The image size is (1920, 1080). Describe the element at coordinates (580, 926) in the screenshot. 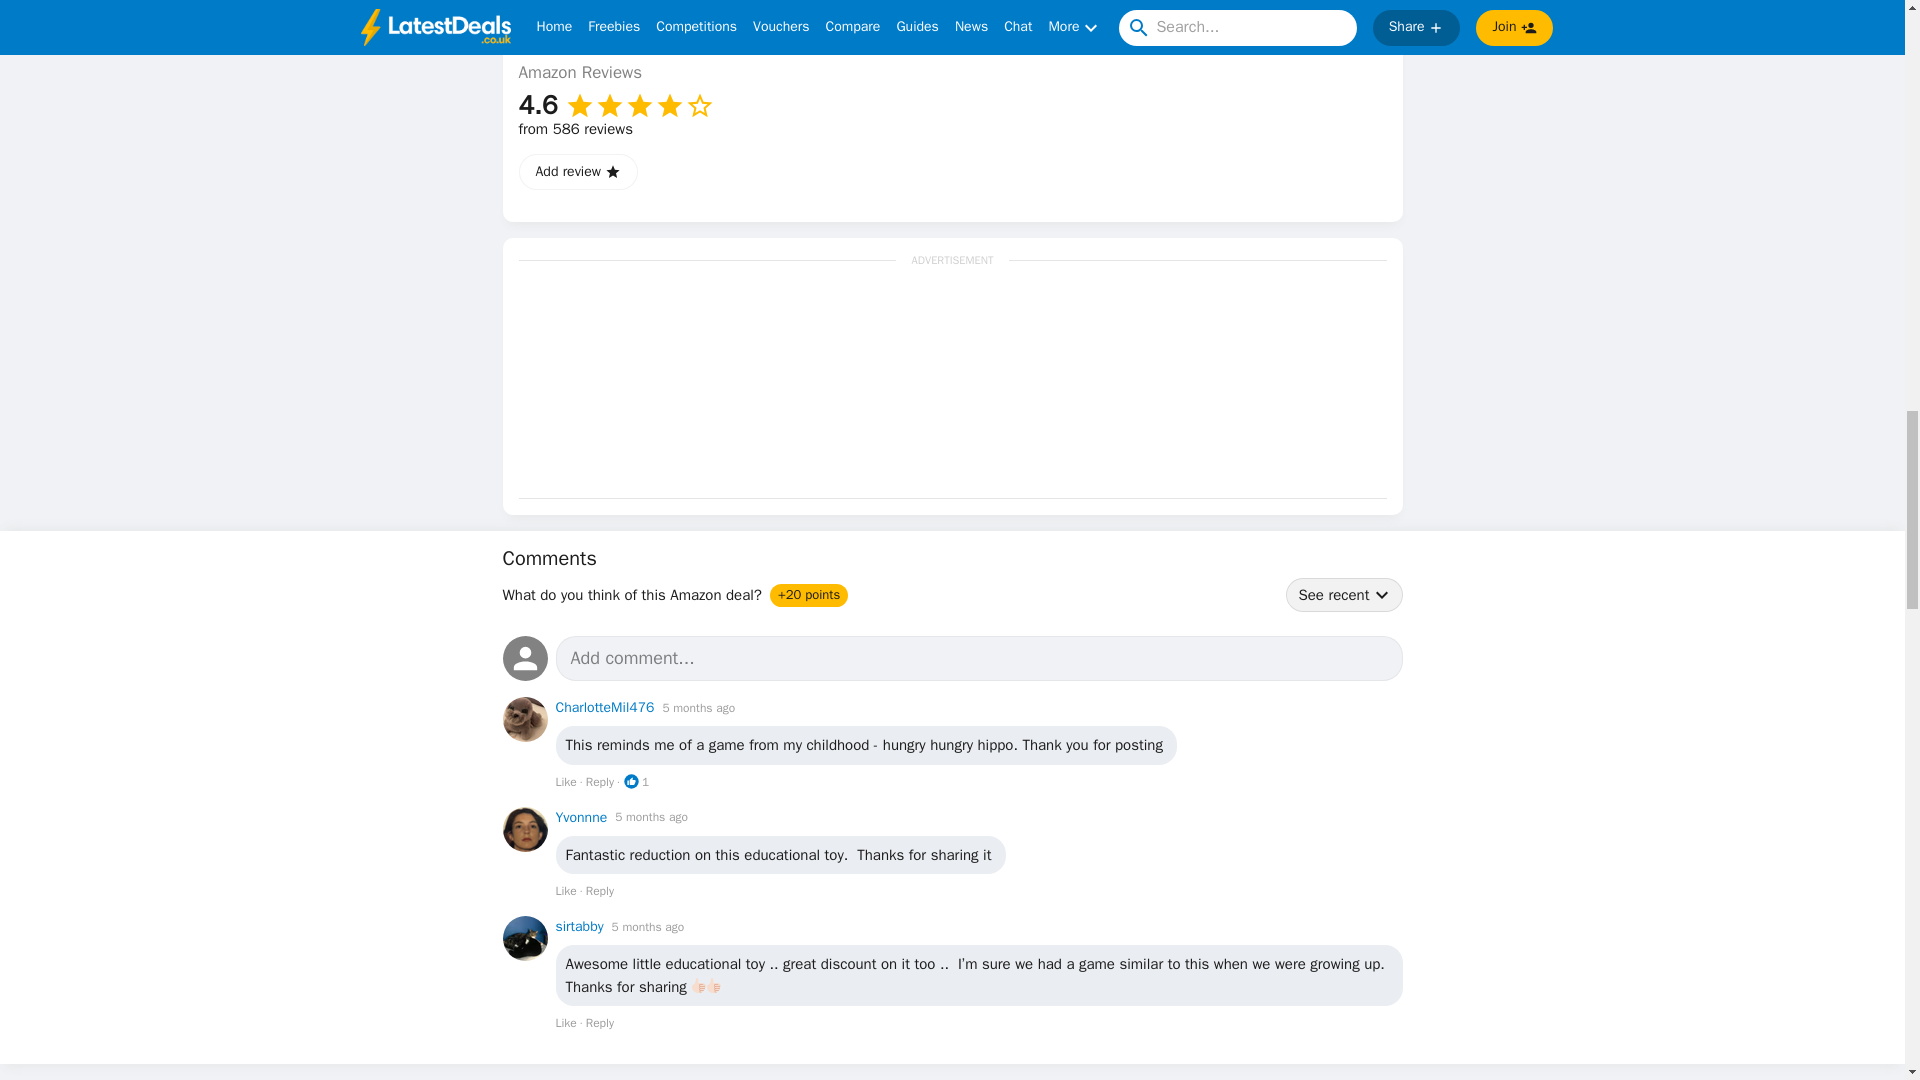

I see `sirtabby` at that location.